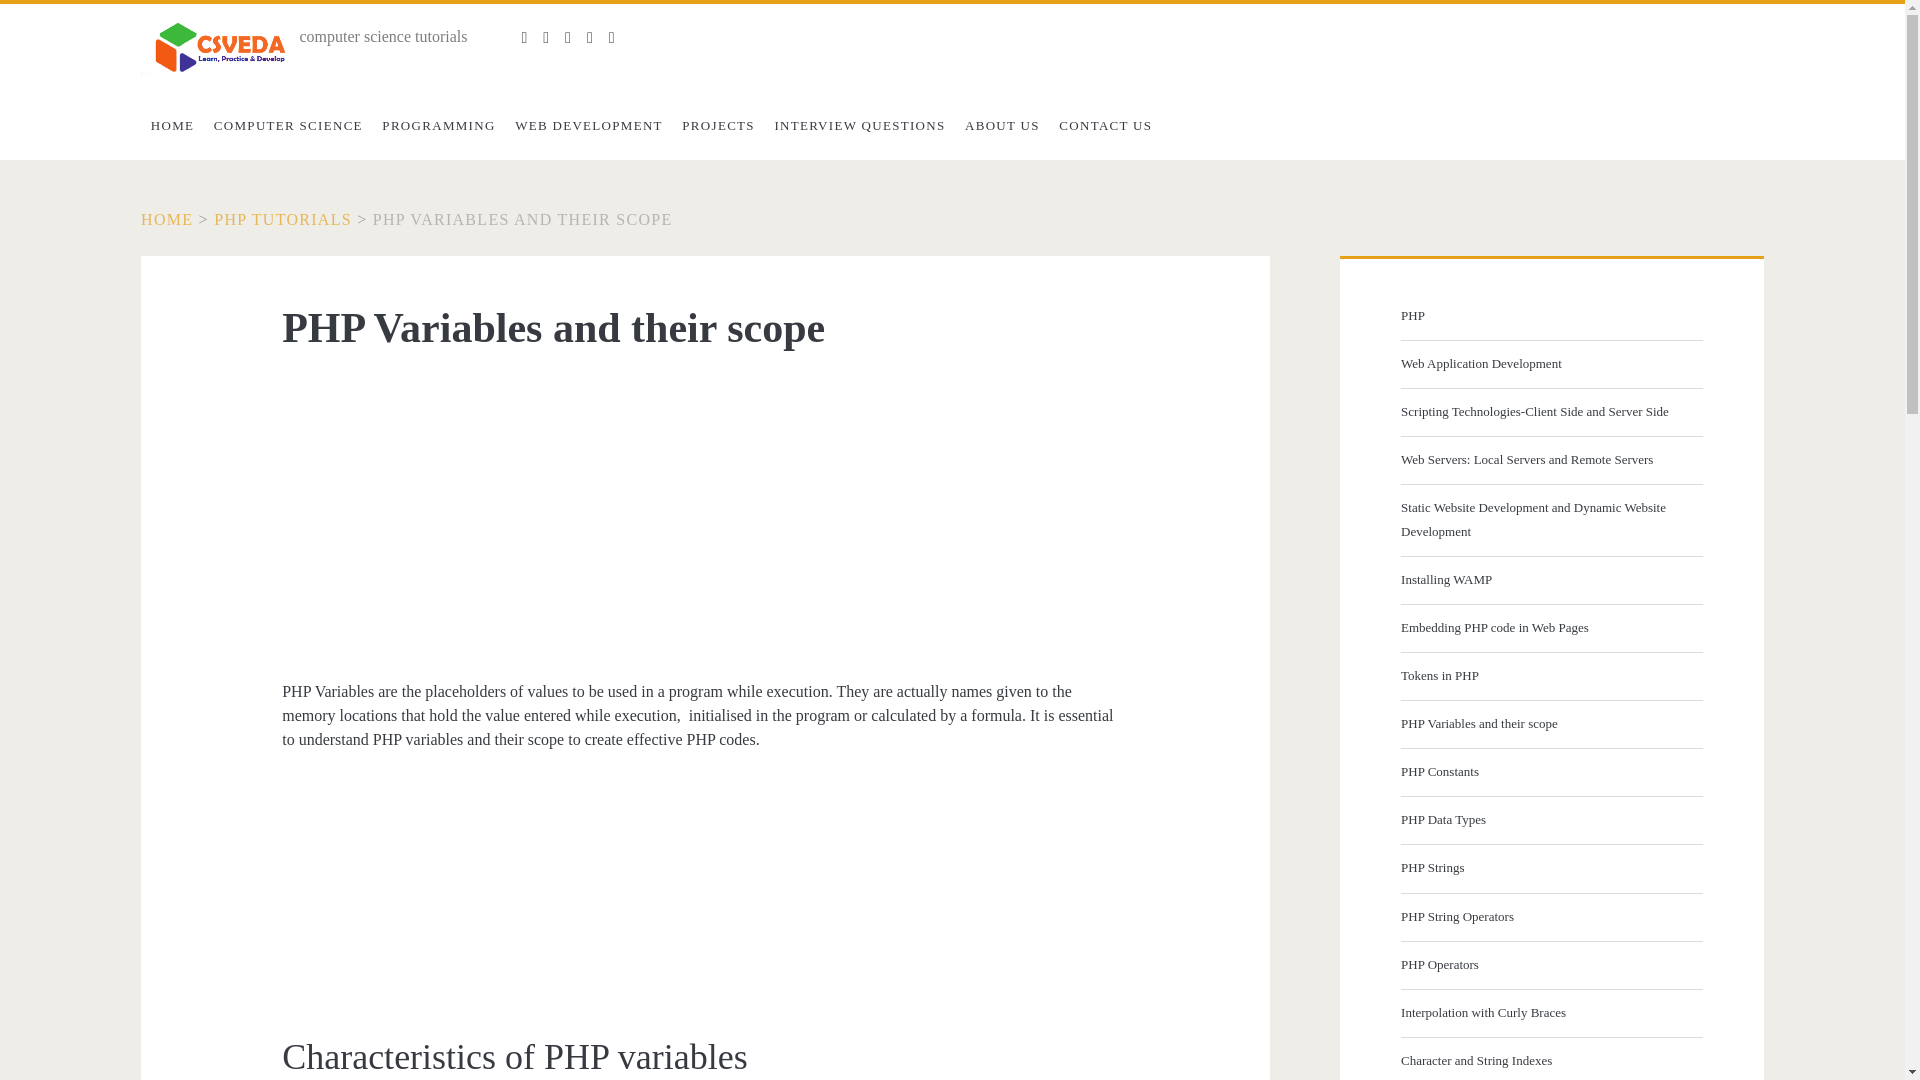  I want to click on PHP, so click(1549, 316).